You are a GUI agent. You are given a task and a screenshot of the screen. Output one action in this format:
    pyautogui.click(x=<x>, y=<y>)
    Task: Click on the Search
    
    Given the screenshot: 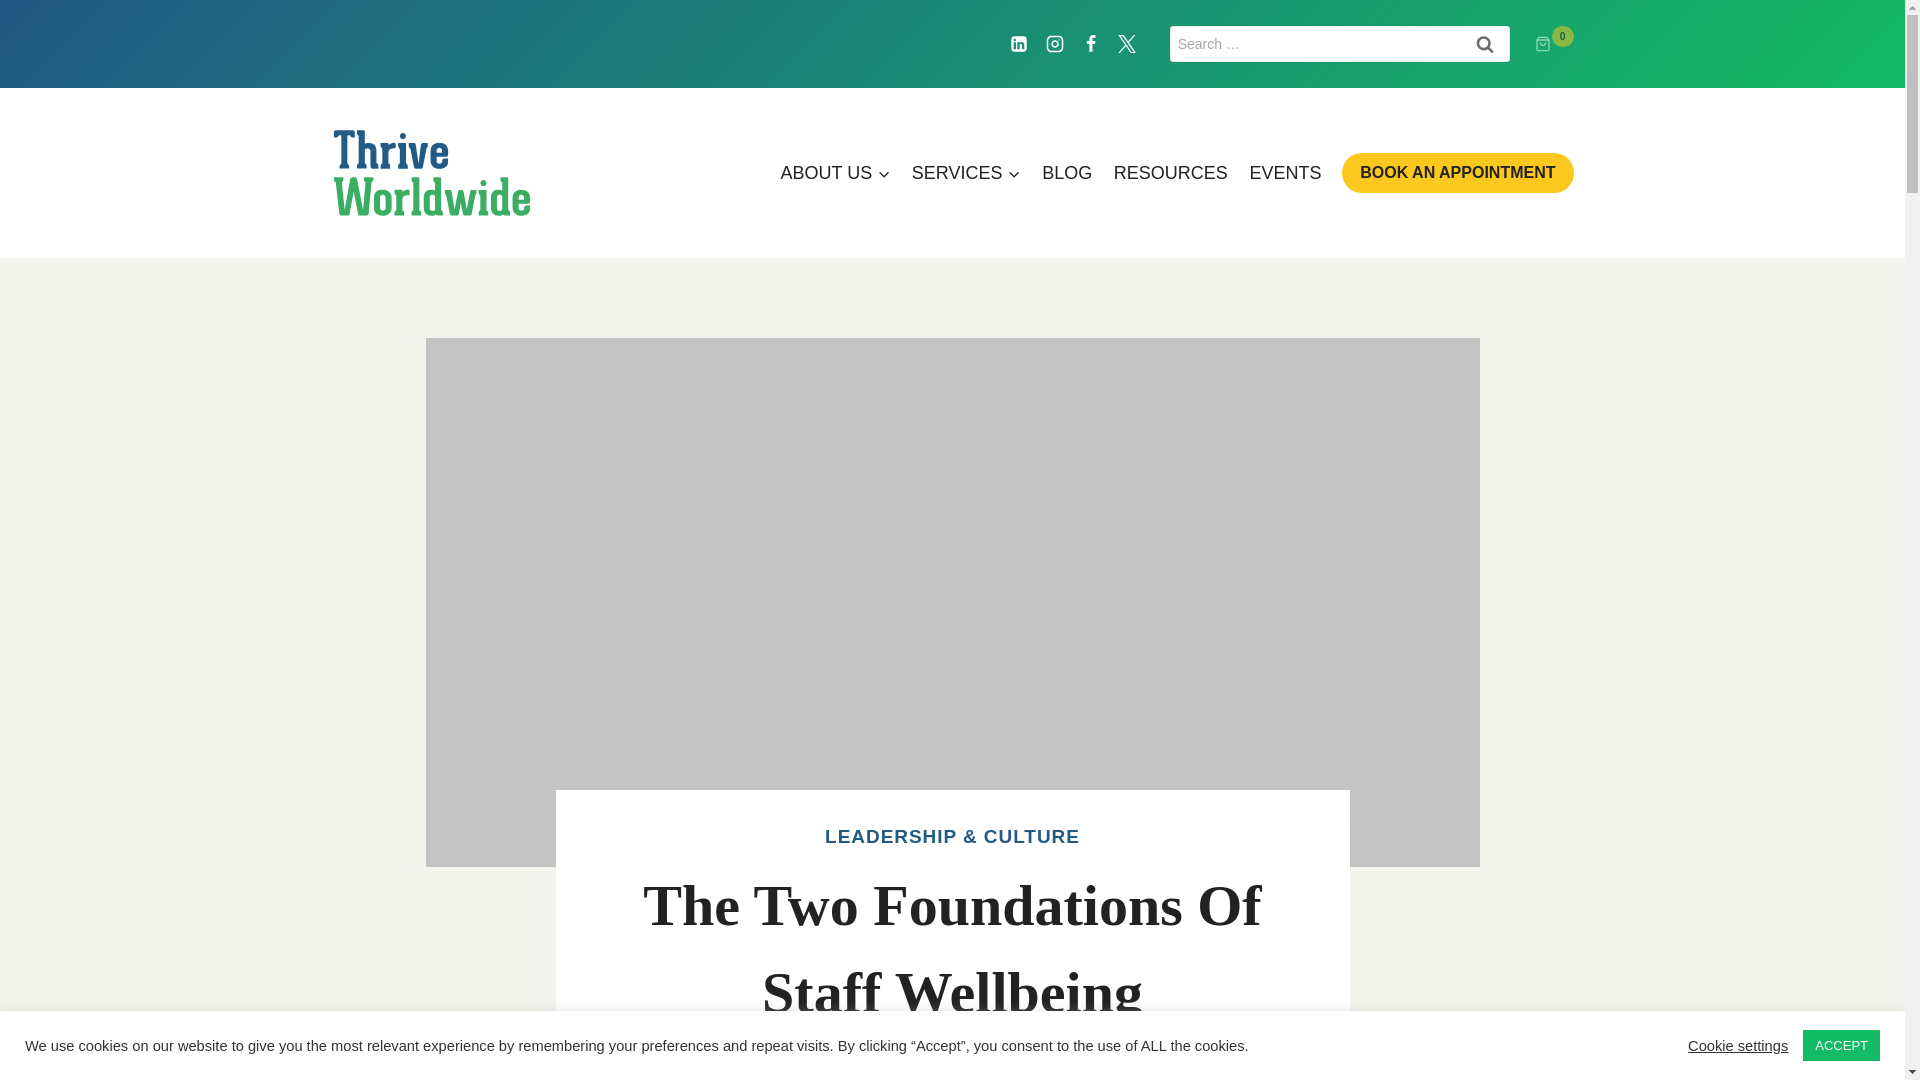 What is the action you would take?
    pyautogui.click(x=1484, y=43)
    